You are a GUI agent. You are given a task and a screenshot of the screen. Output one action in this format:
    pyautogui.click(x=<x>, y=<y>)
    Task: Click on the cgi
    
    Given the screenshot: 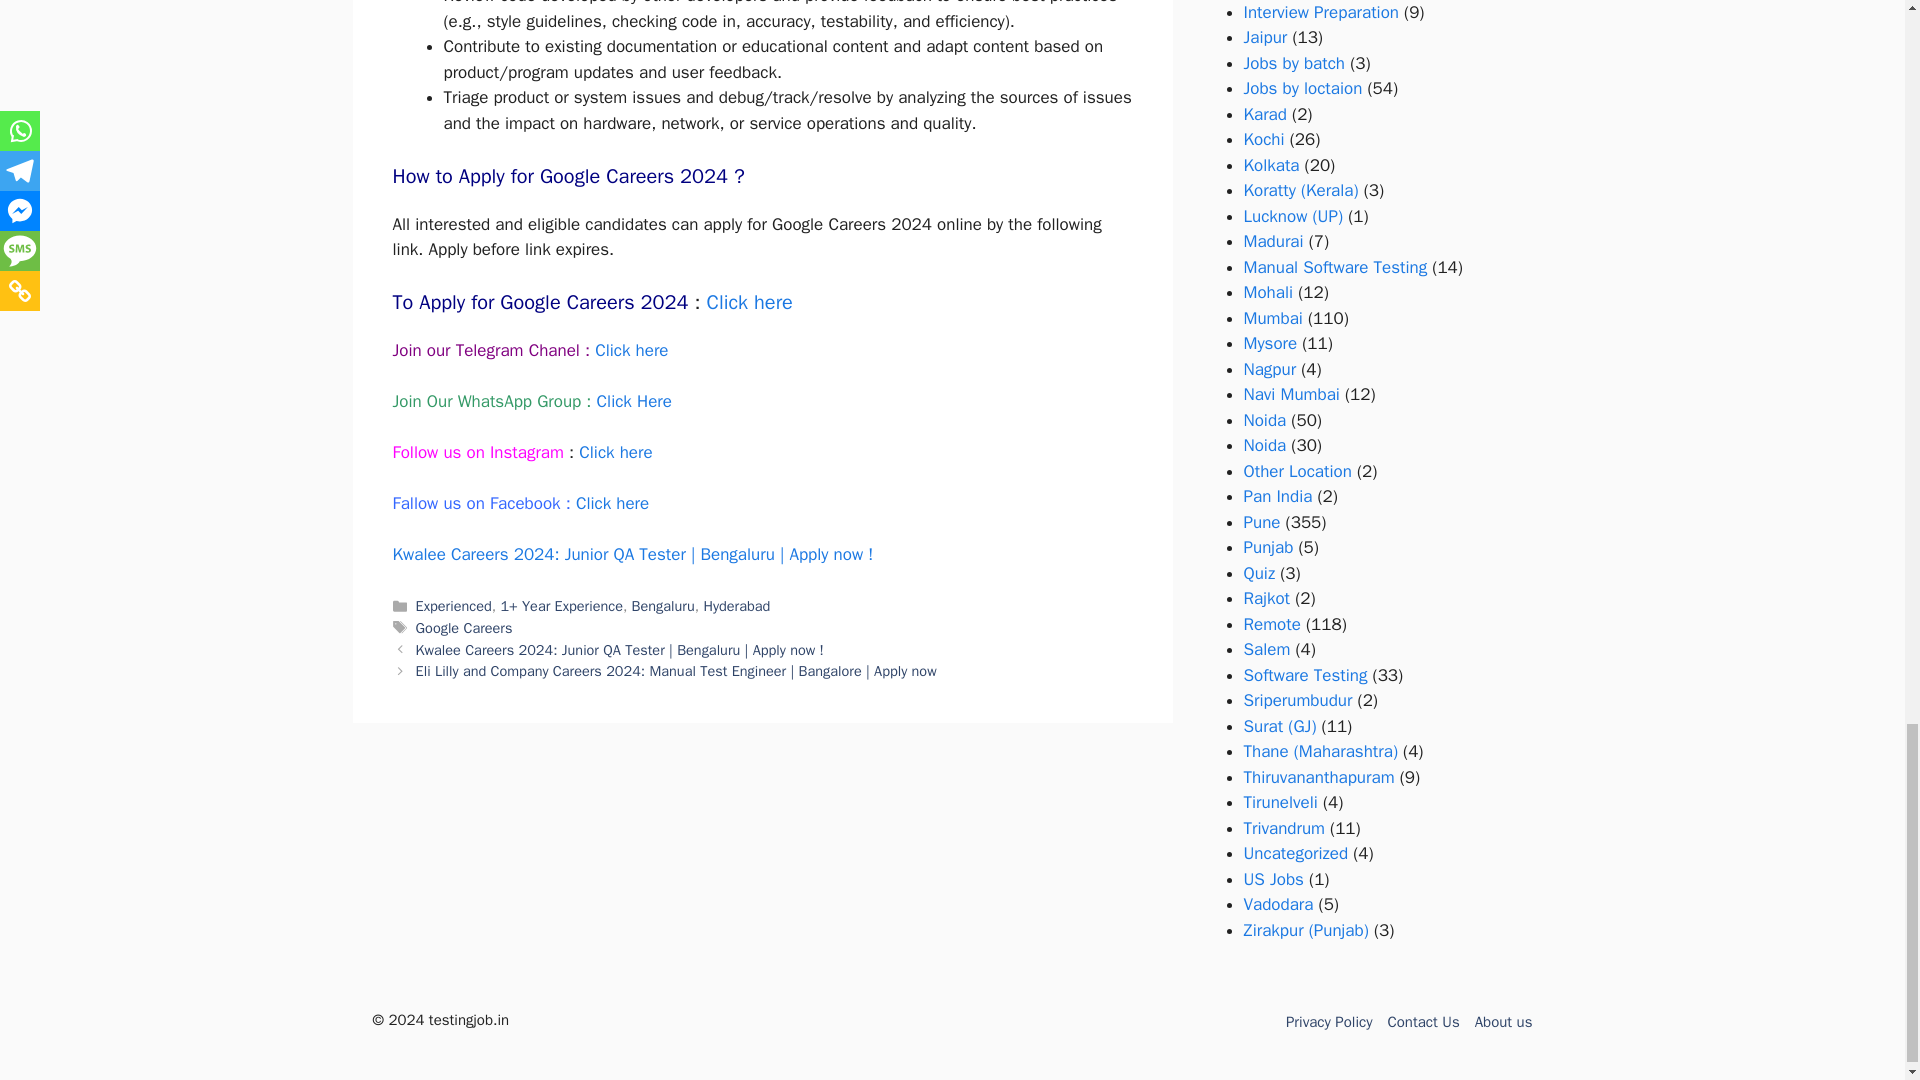 What is the action you would take?
    pyautogui.click(x=749, y=302)
    